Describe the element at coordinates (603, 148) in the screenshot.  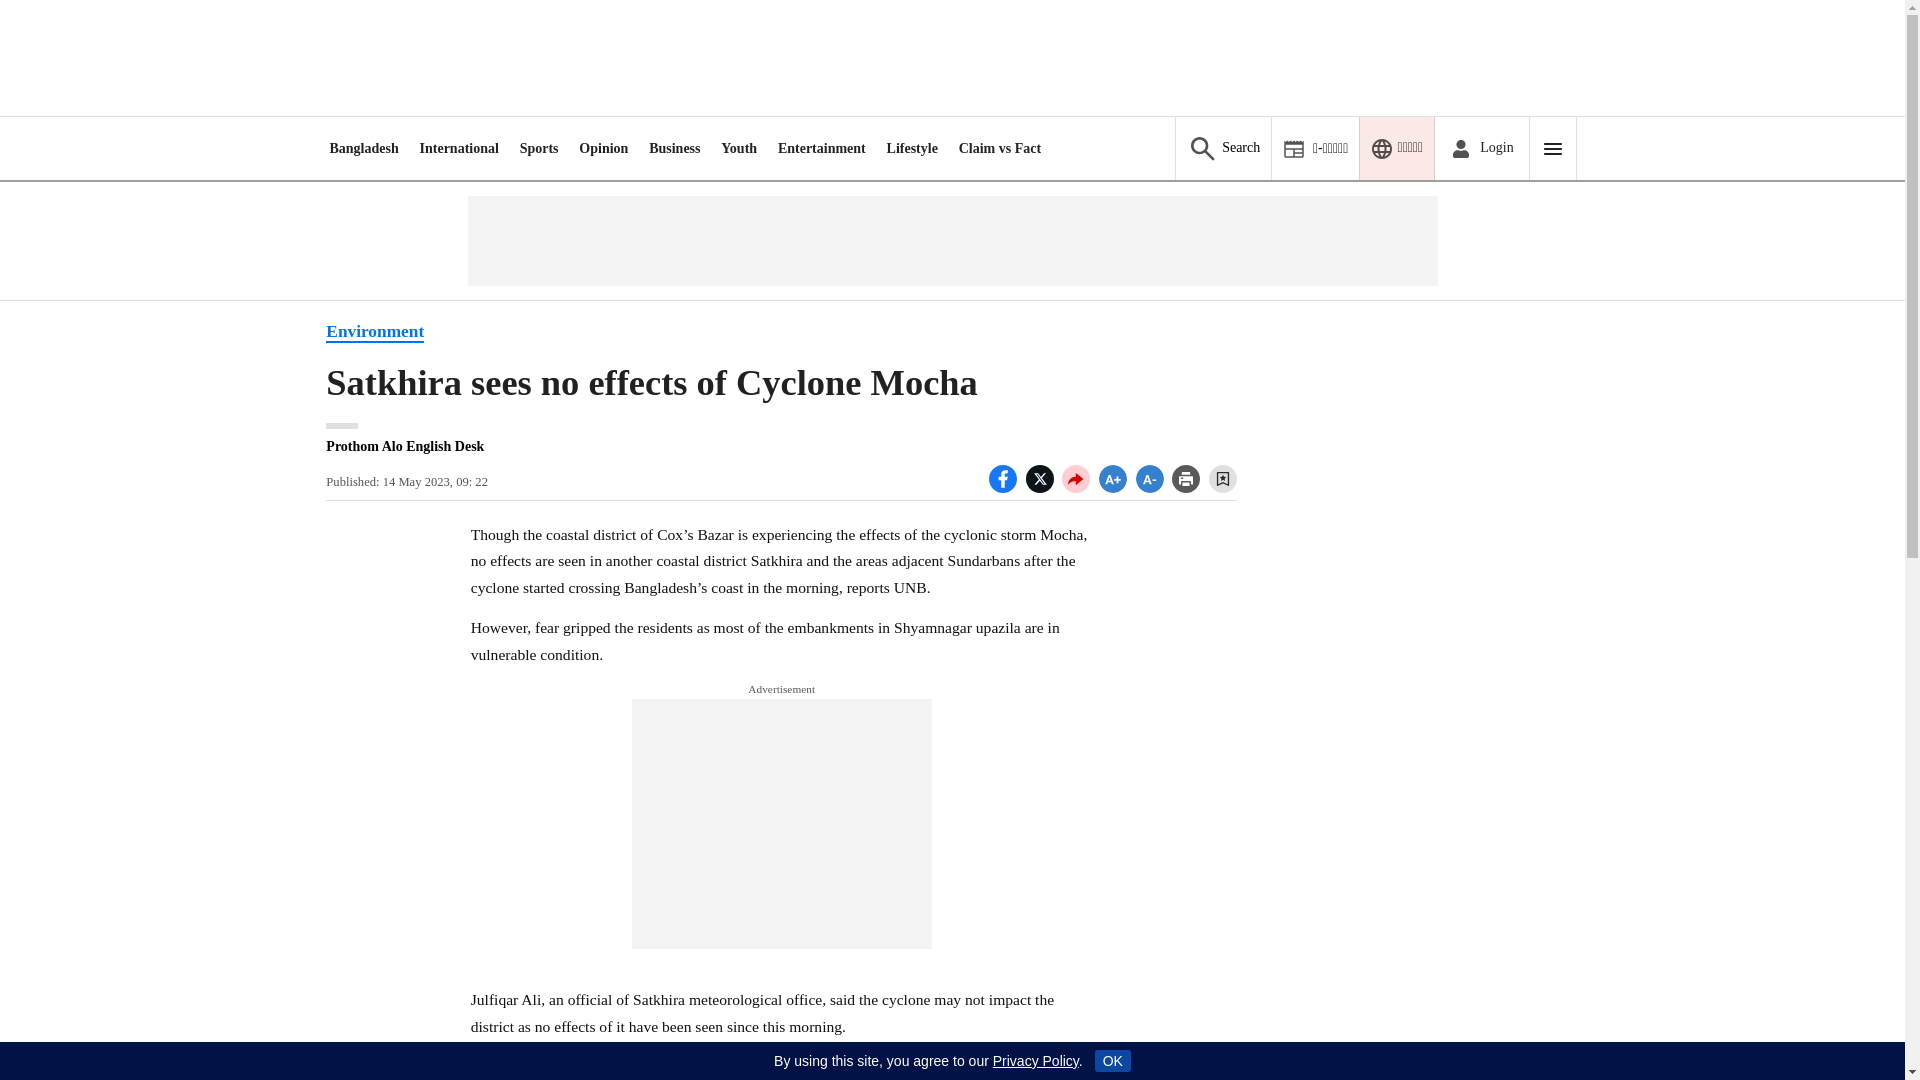
I see `Opinion` at that location.